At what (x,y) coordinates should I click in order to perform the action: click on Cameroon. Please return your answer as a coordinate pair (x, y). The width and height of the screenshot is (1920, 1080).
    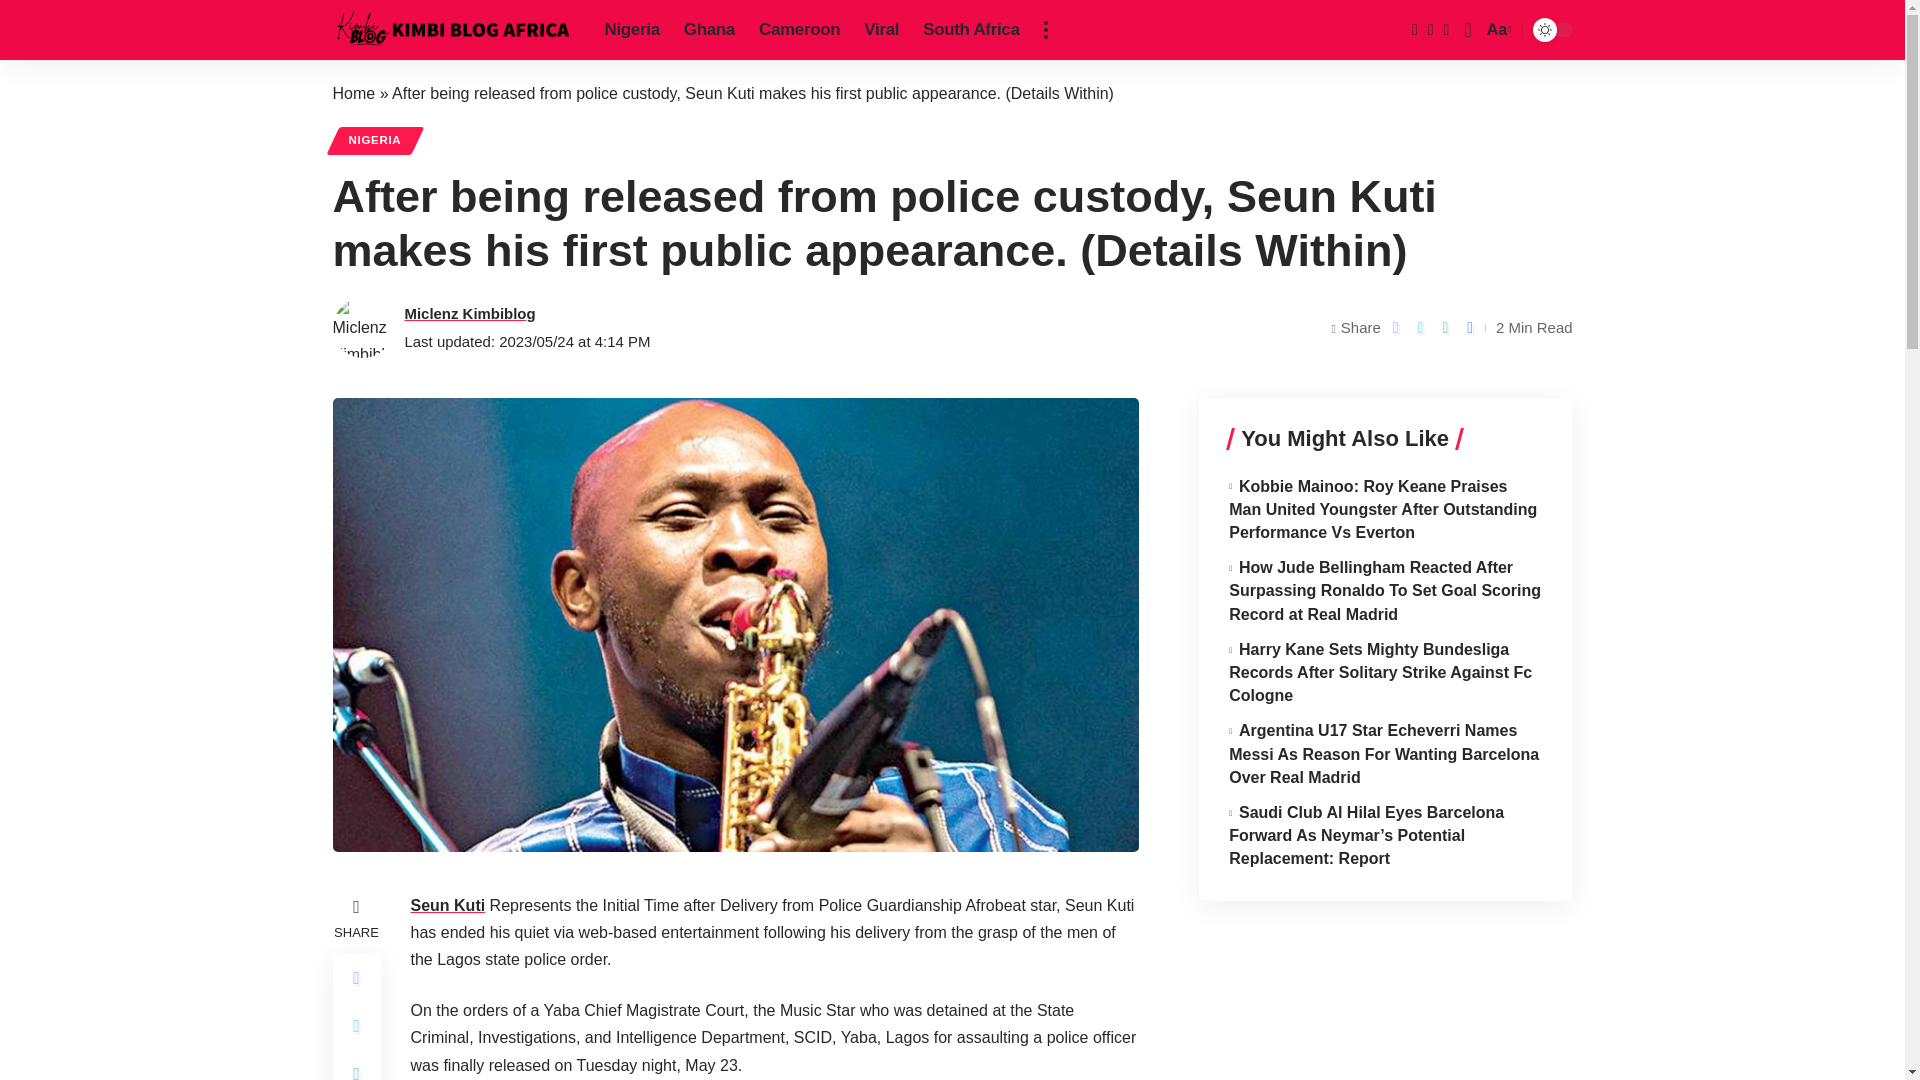
    Looking at the image, I should click on (799, 30).